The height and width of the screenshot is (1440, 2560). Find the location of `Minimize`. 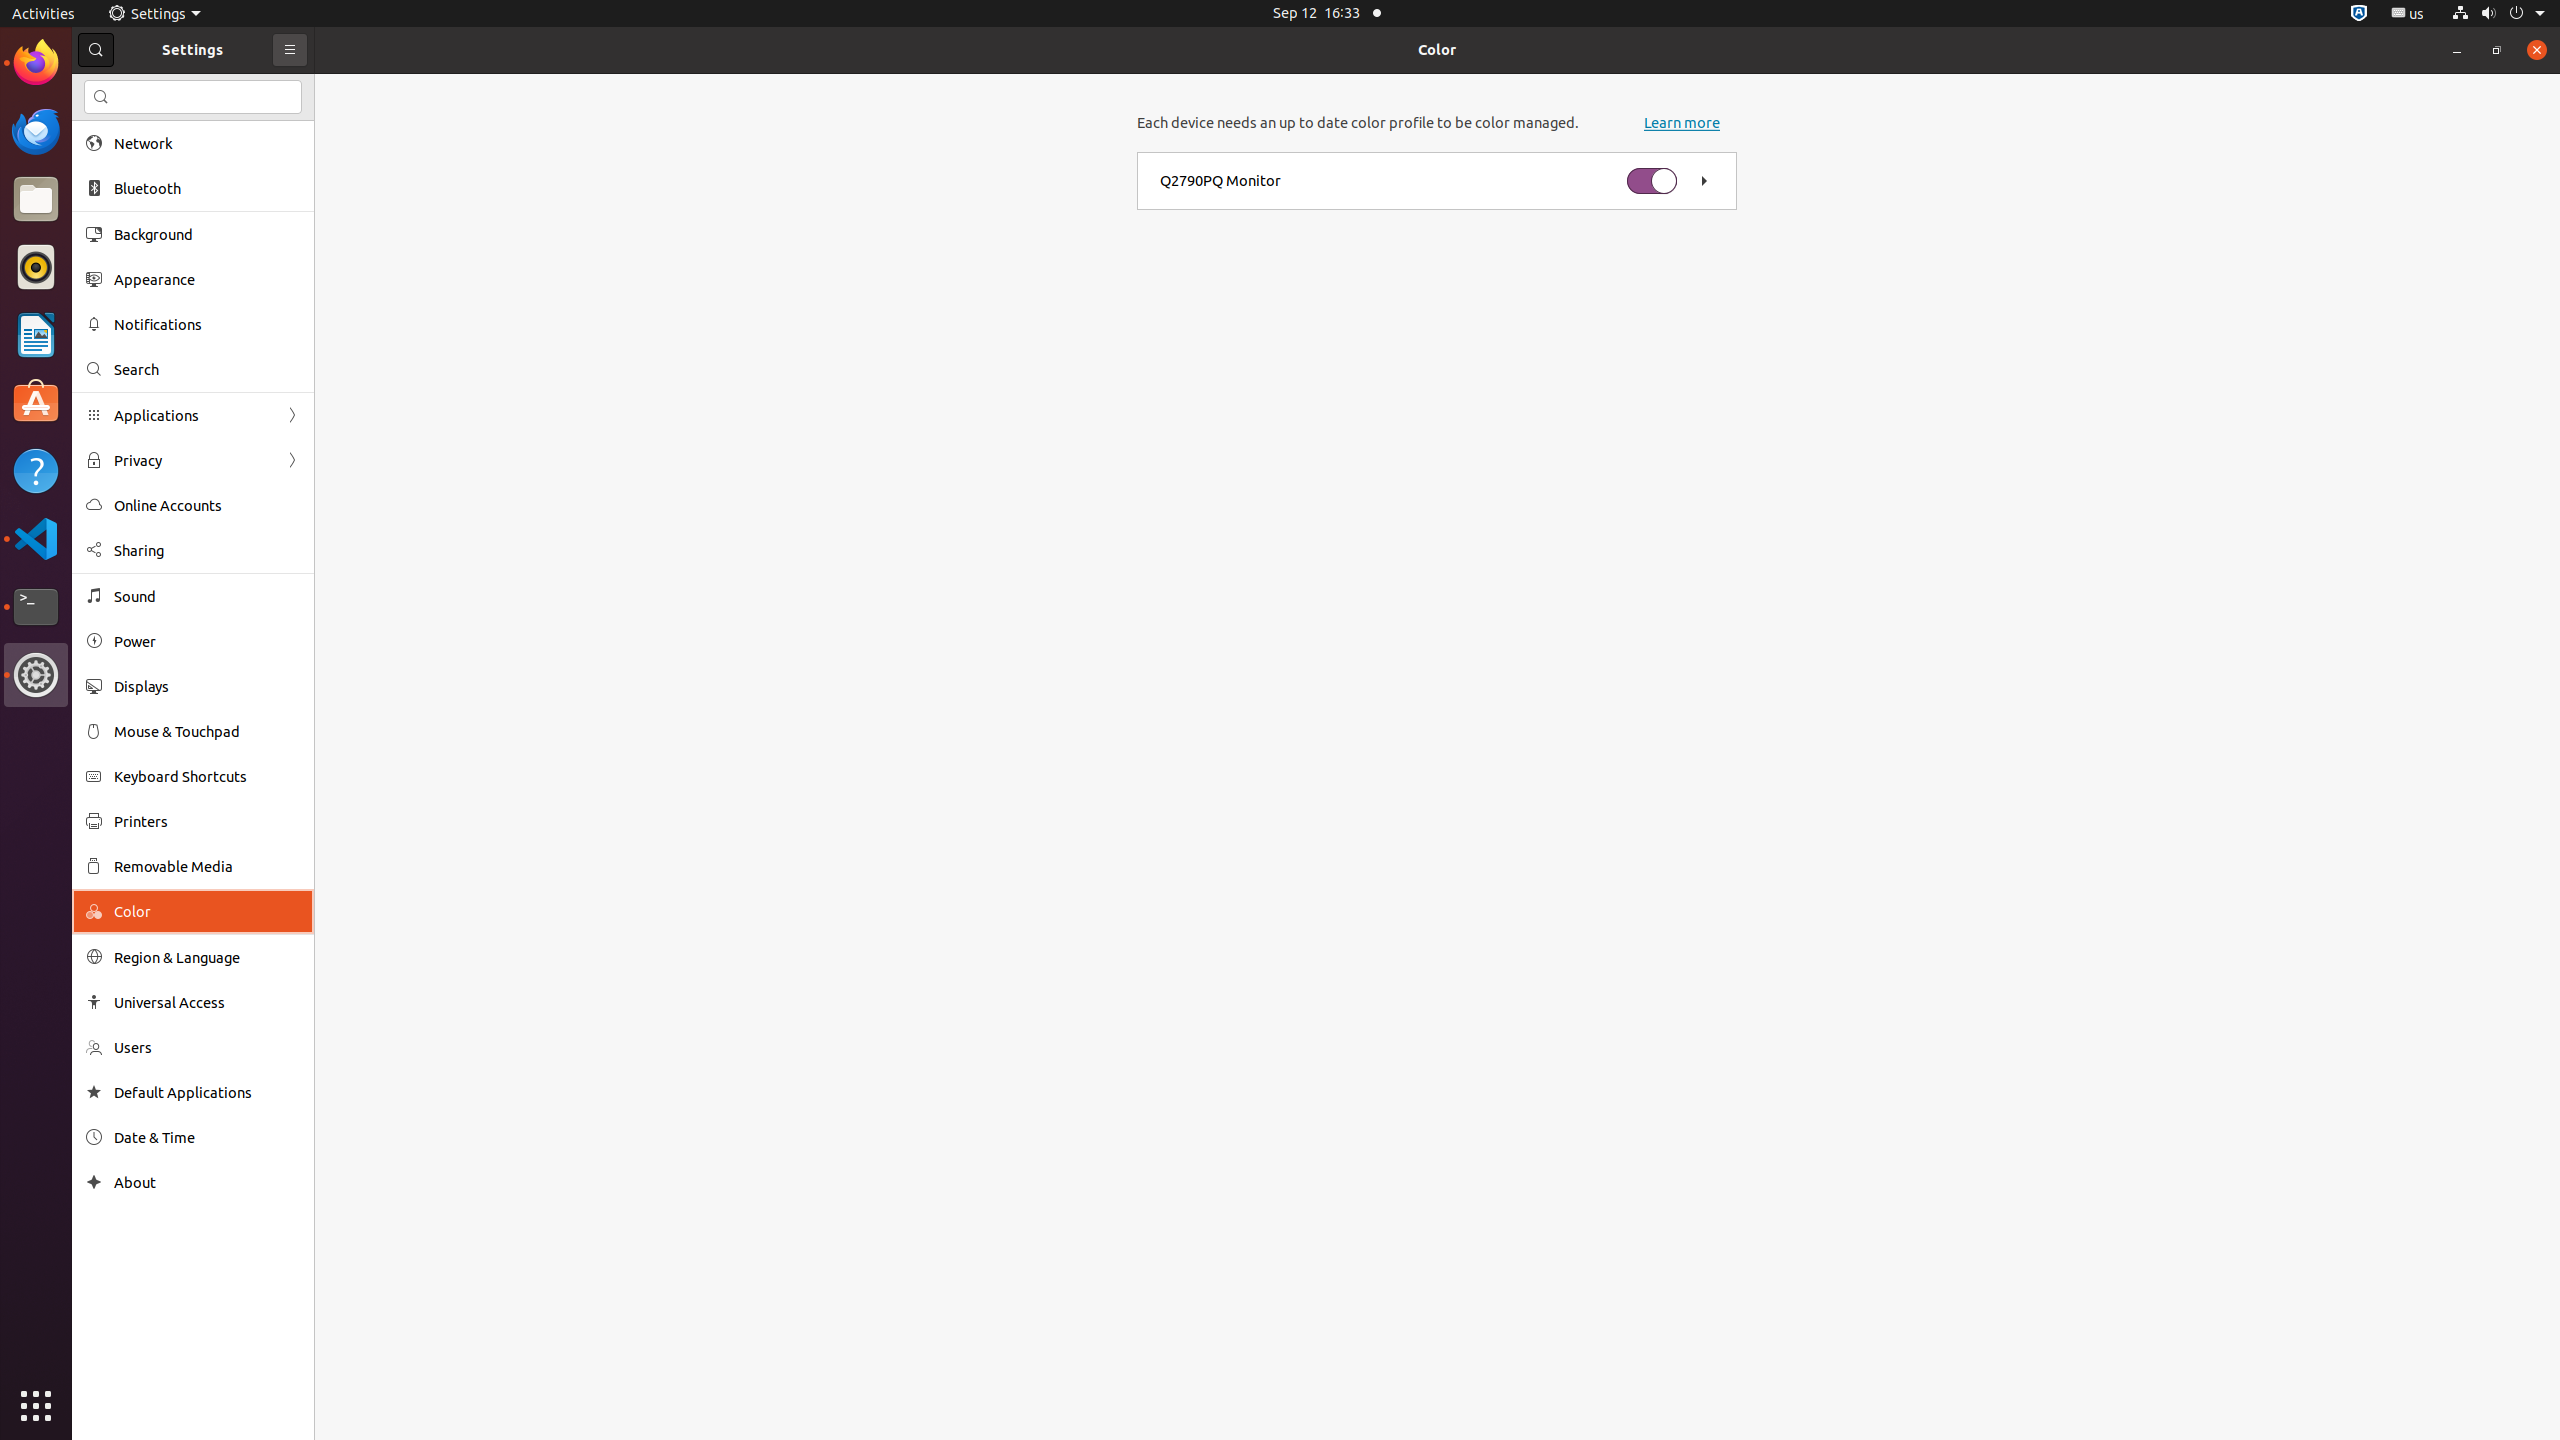

Minimize is located at coordinates (2457, 50).